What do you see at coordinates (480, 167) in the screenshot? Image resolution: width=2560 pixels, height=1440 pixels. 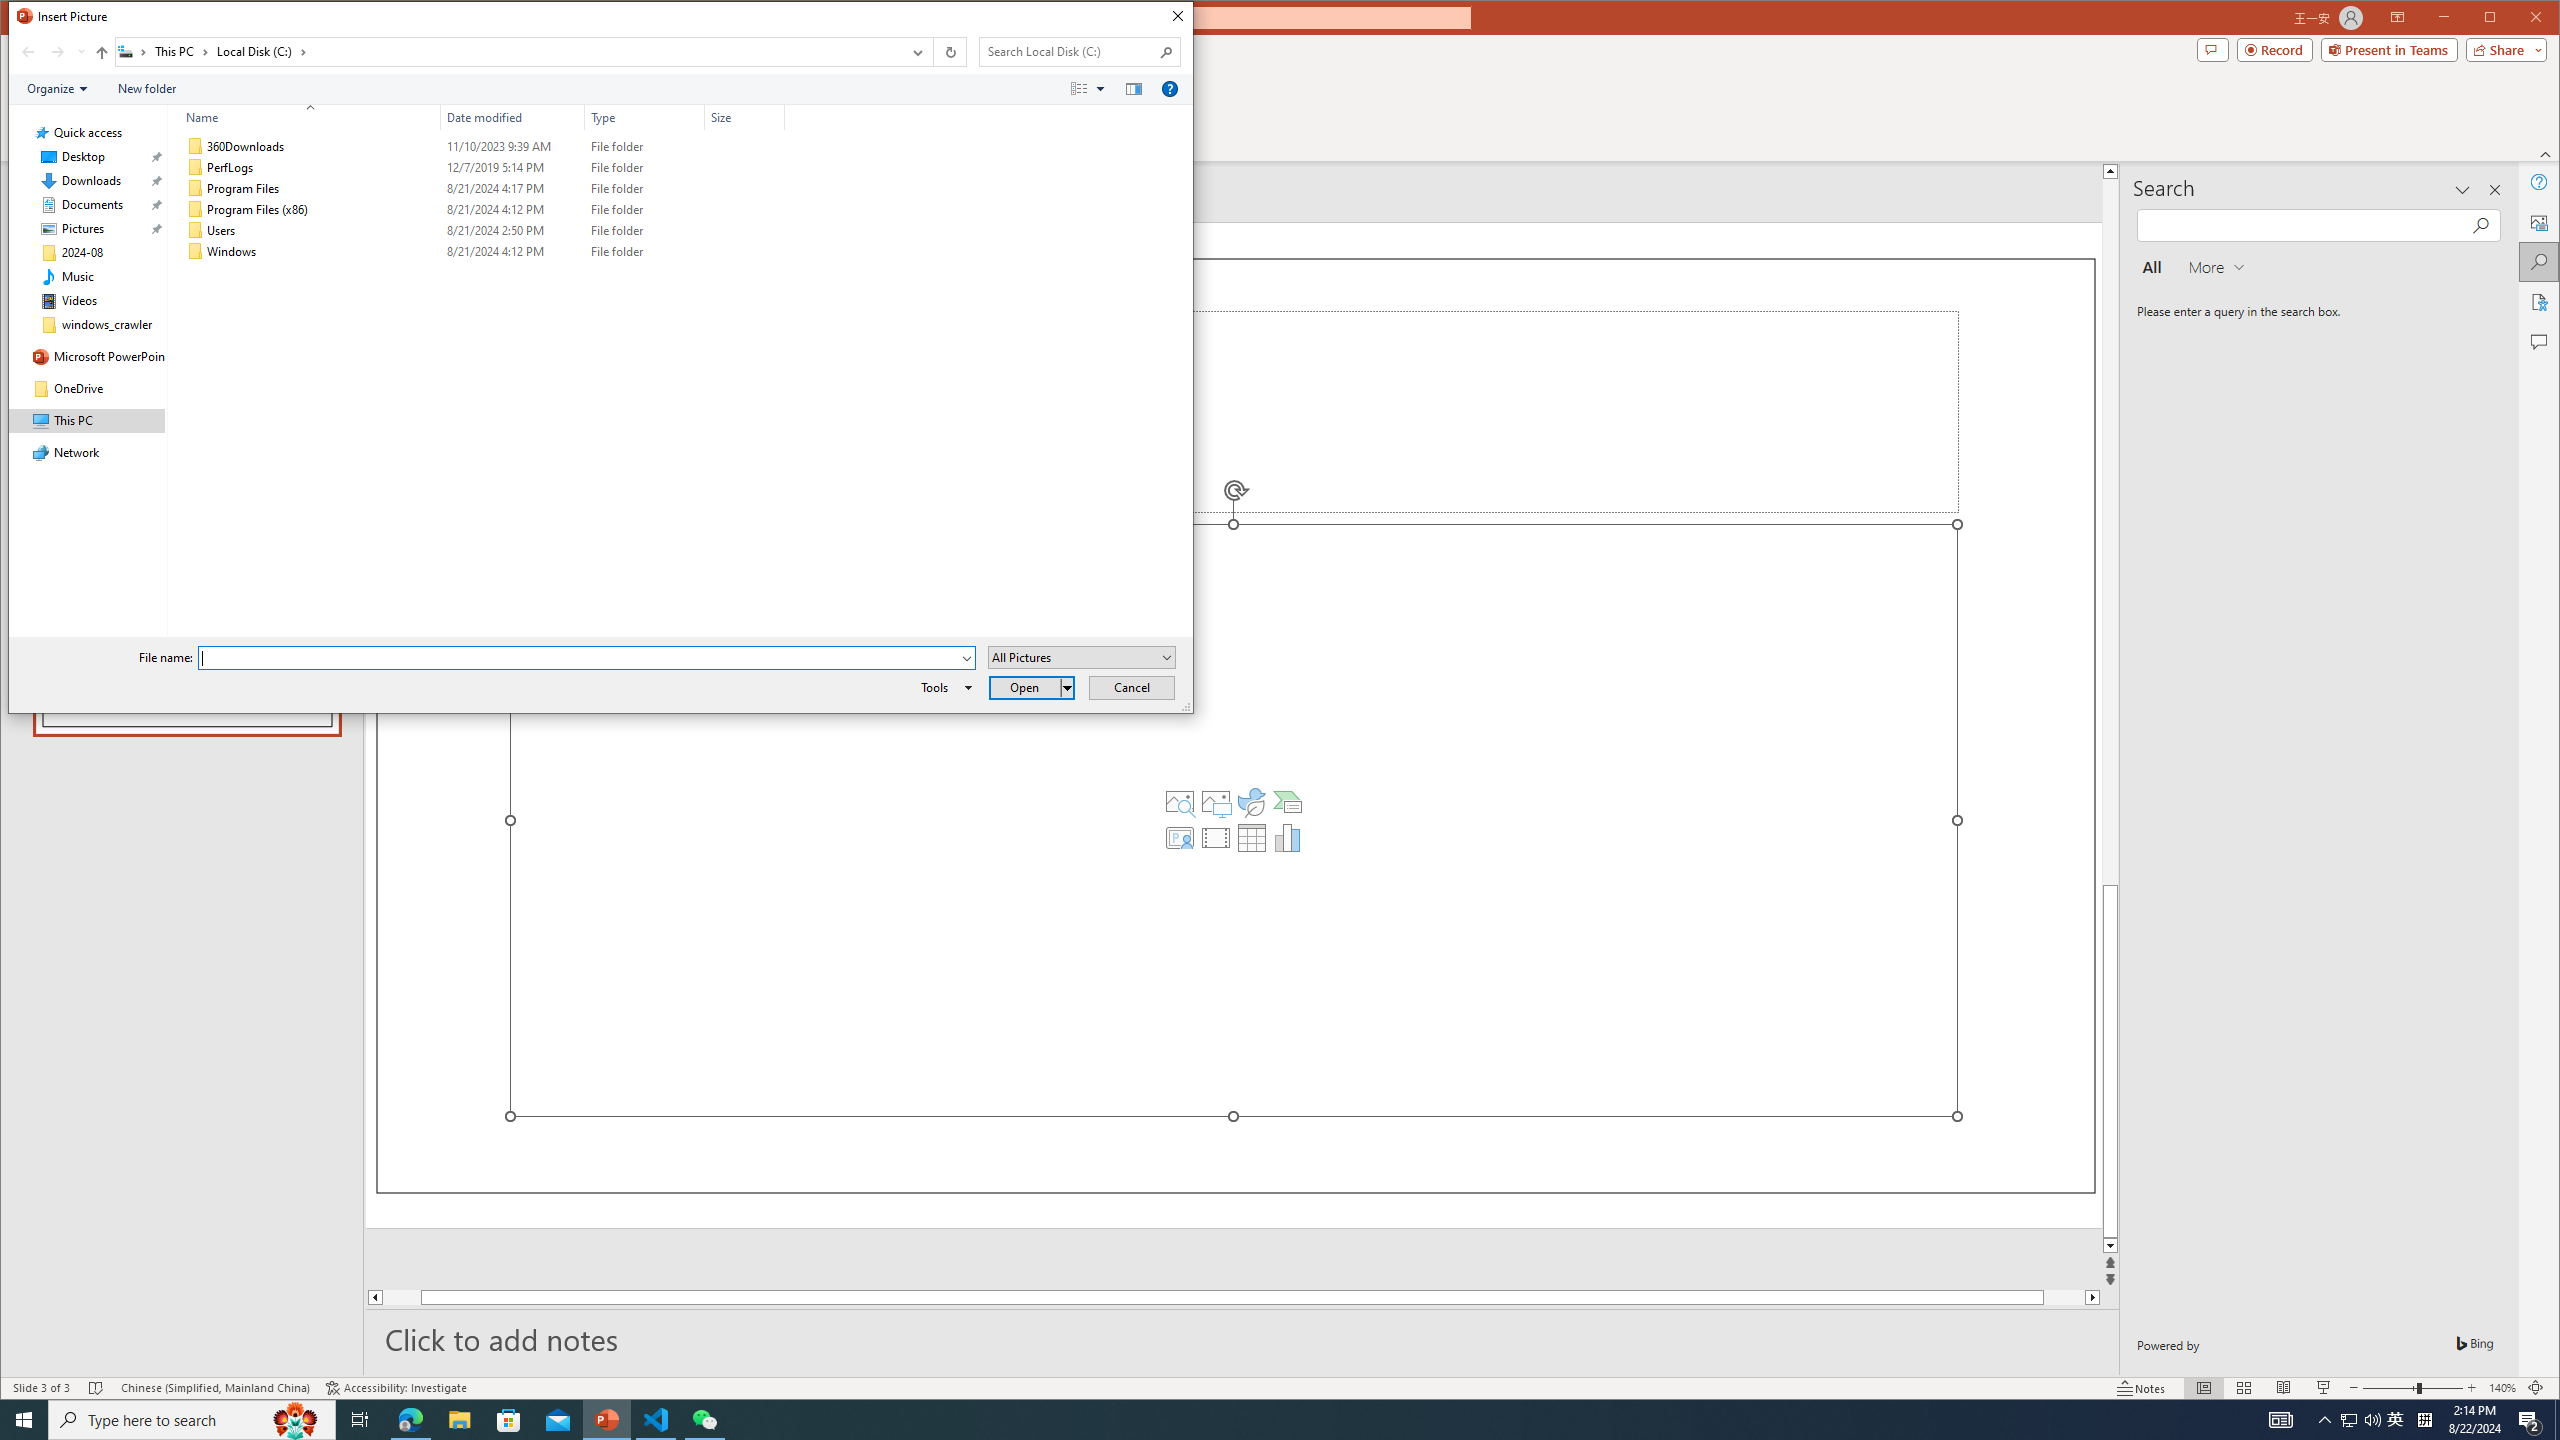 I see `PerfLogs` at bounding box center [480, 167].